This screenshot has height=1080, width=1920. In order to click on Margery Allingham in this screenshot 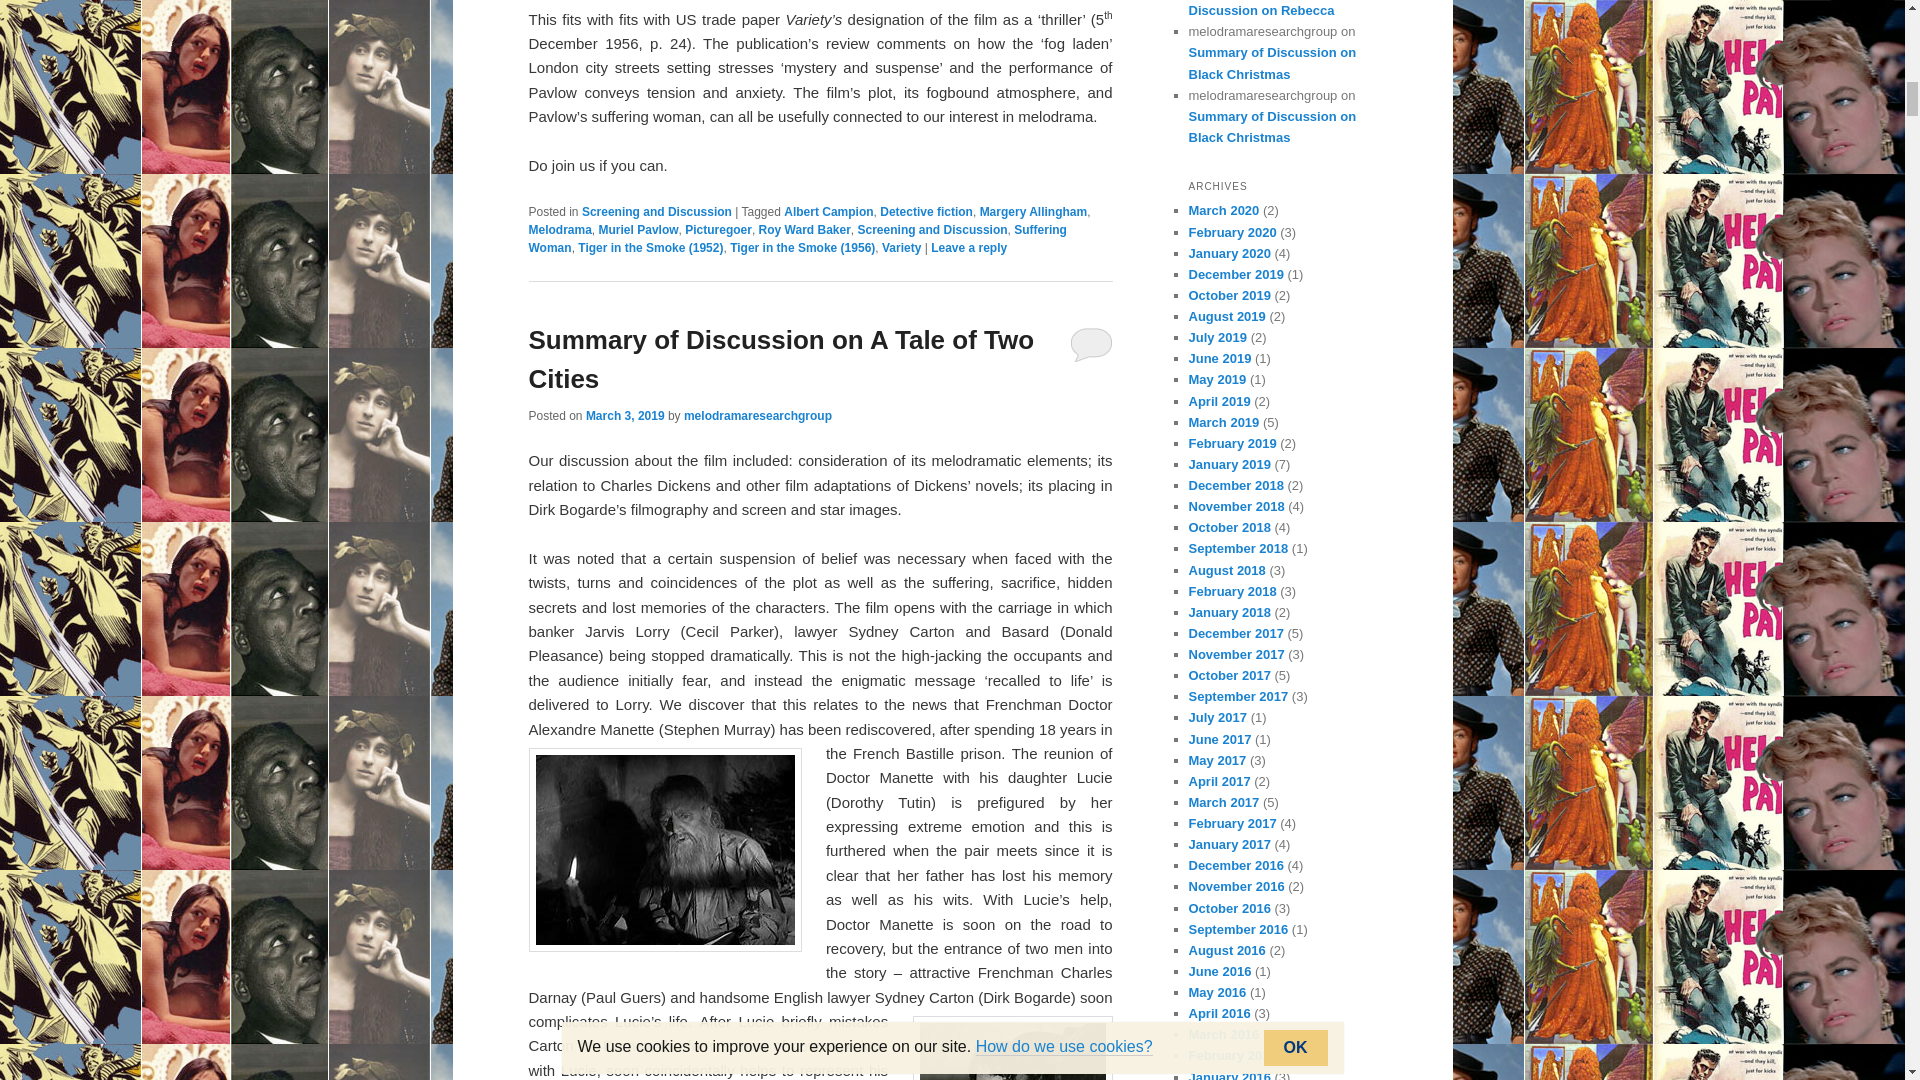, I will do `click(1034, 212)`.